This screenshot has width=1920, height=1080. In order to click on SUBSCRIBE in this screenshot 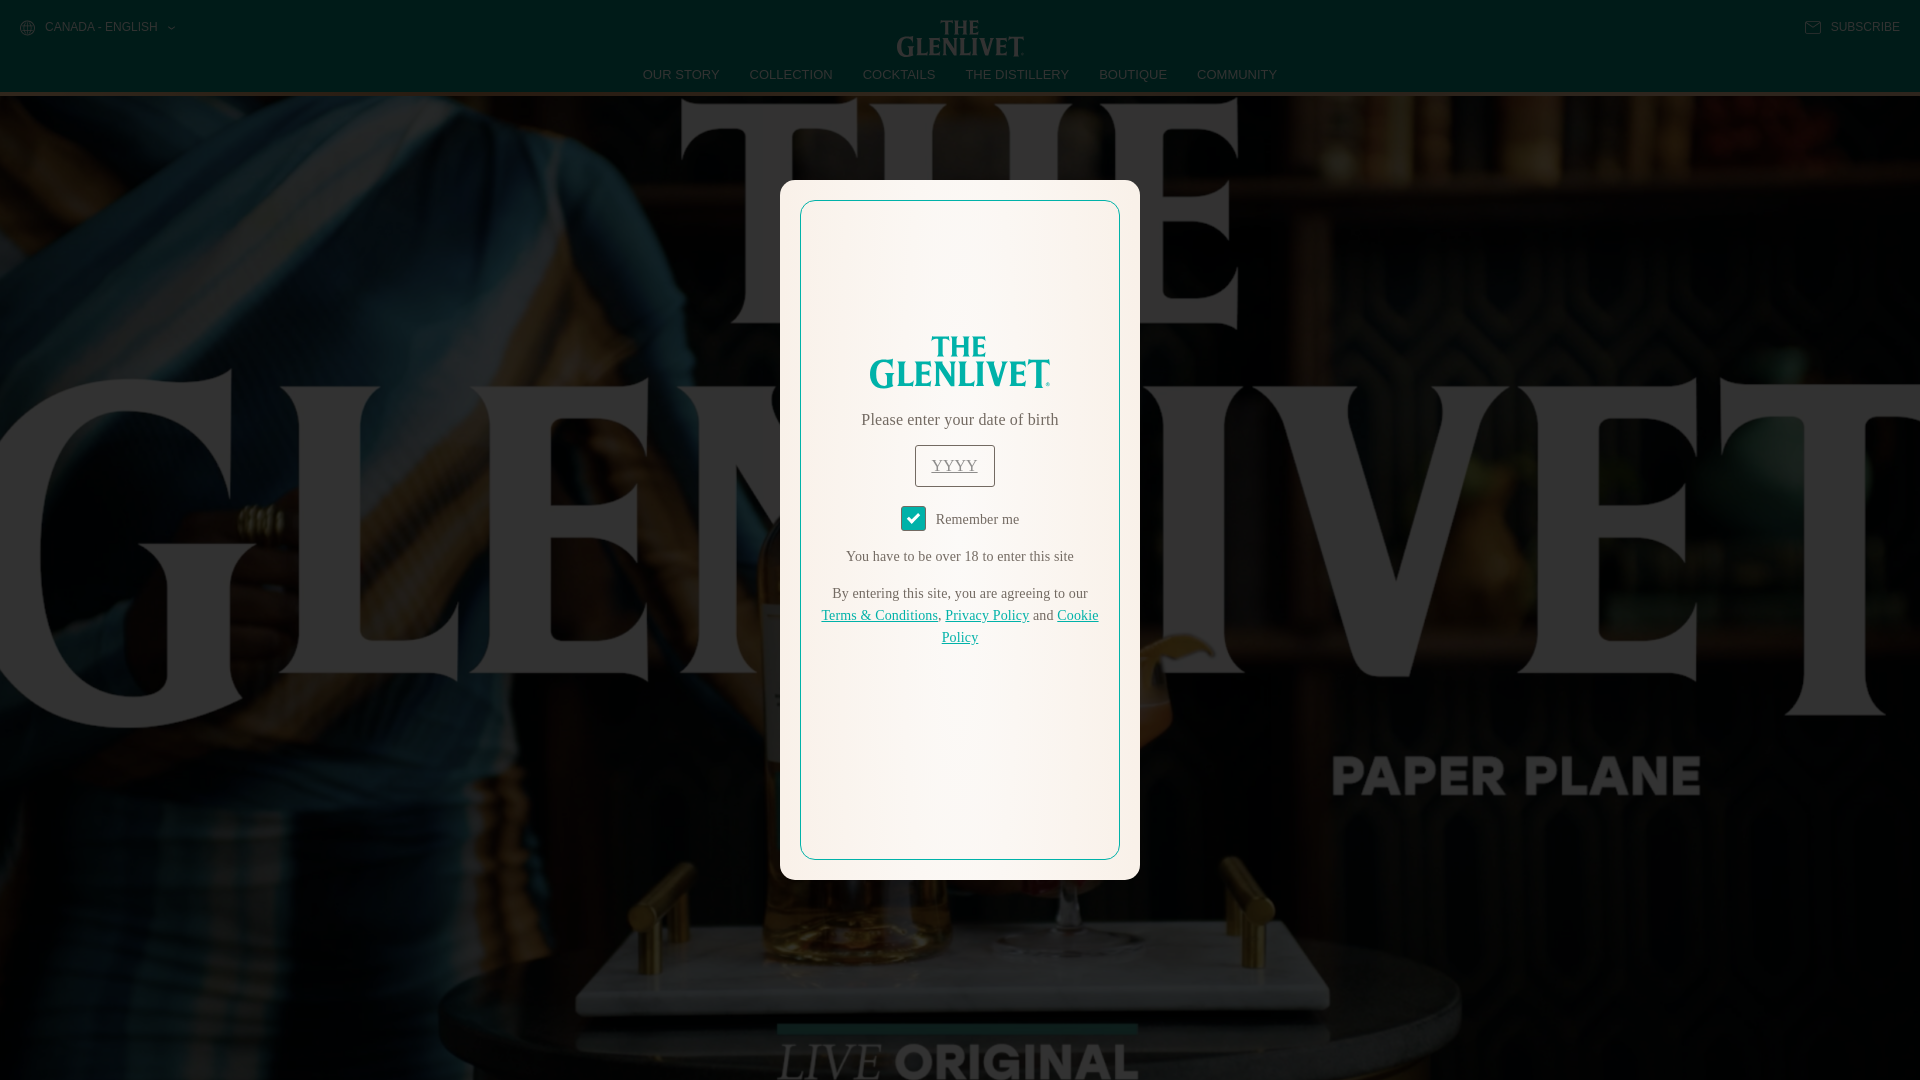, I will do `click(1852, 27)`.